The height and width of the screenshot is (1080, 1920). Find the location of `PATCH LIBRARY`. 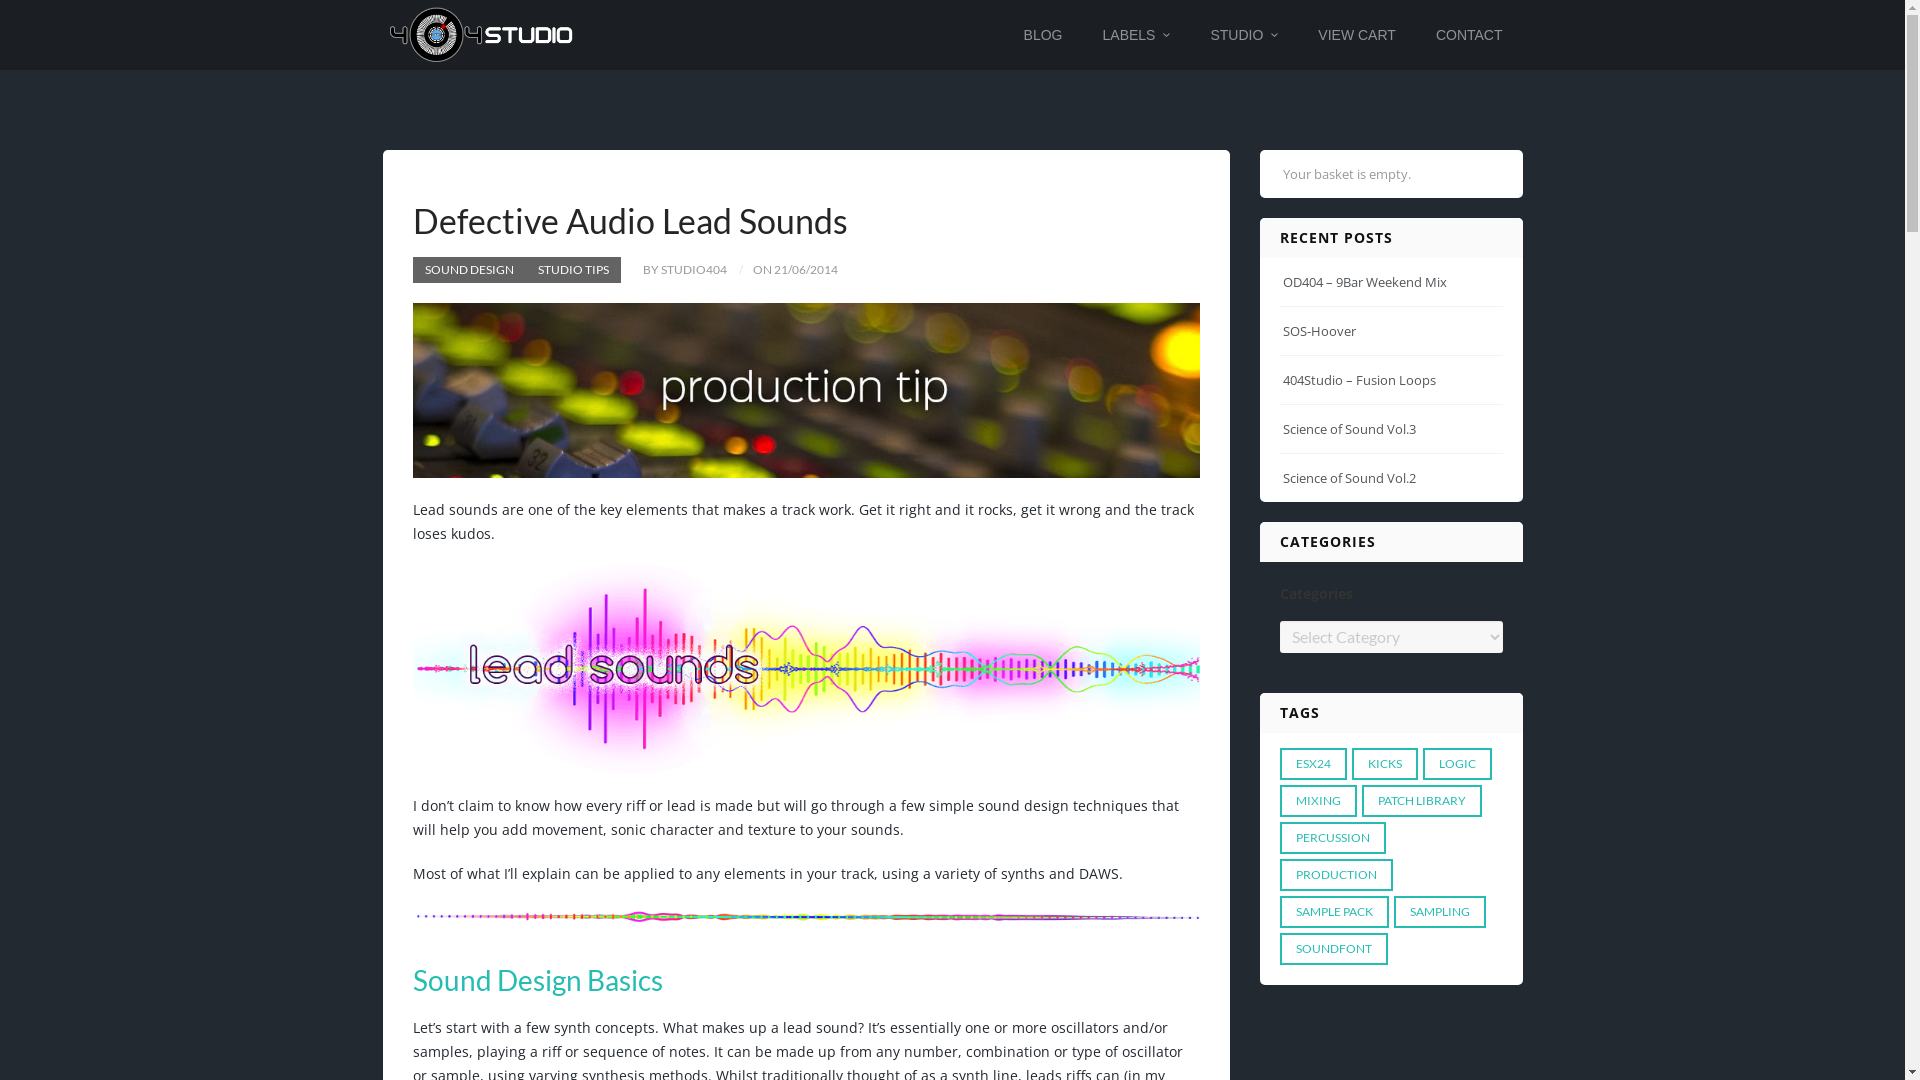

PATCH LIBRARY is located at coordinates (1422, 801).